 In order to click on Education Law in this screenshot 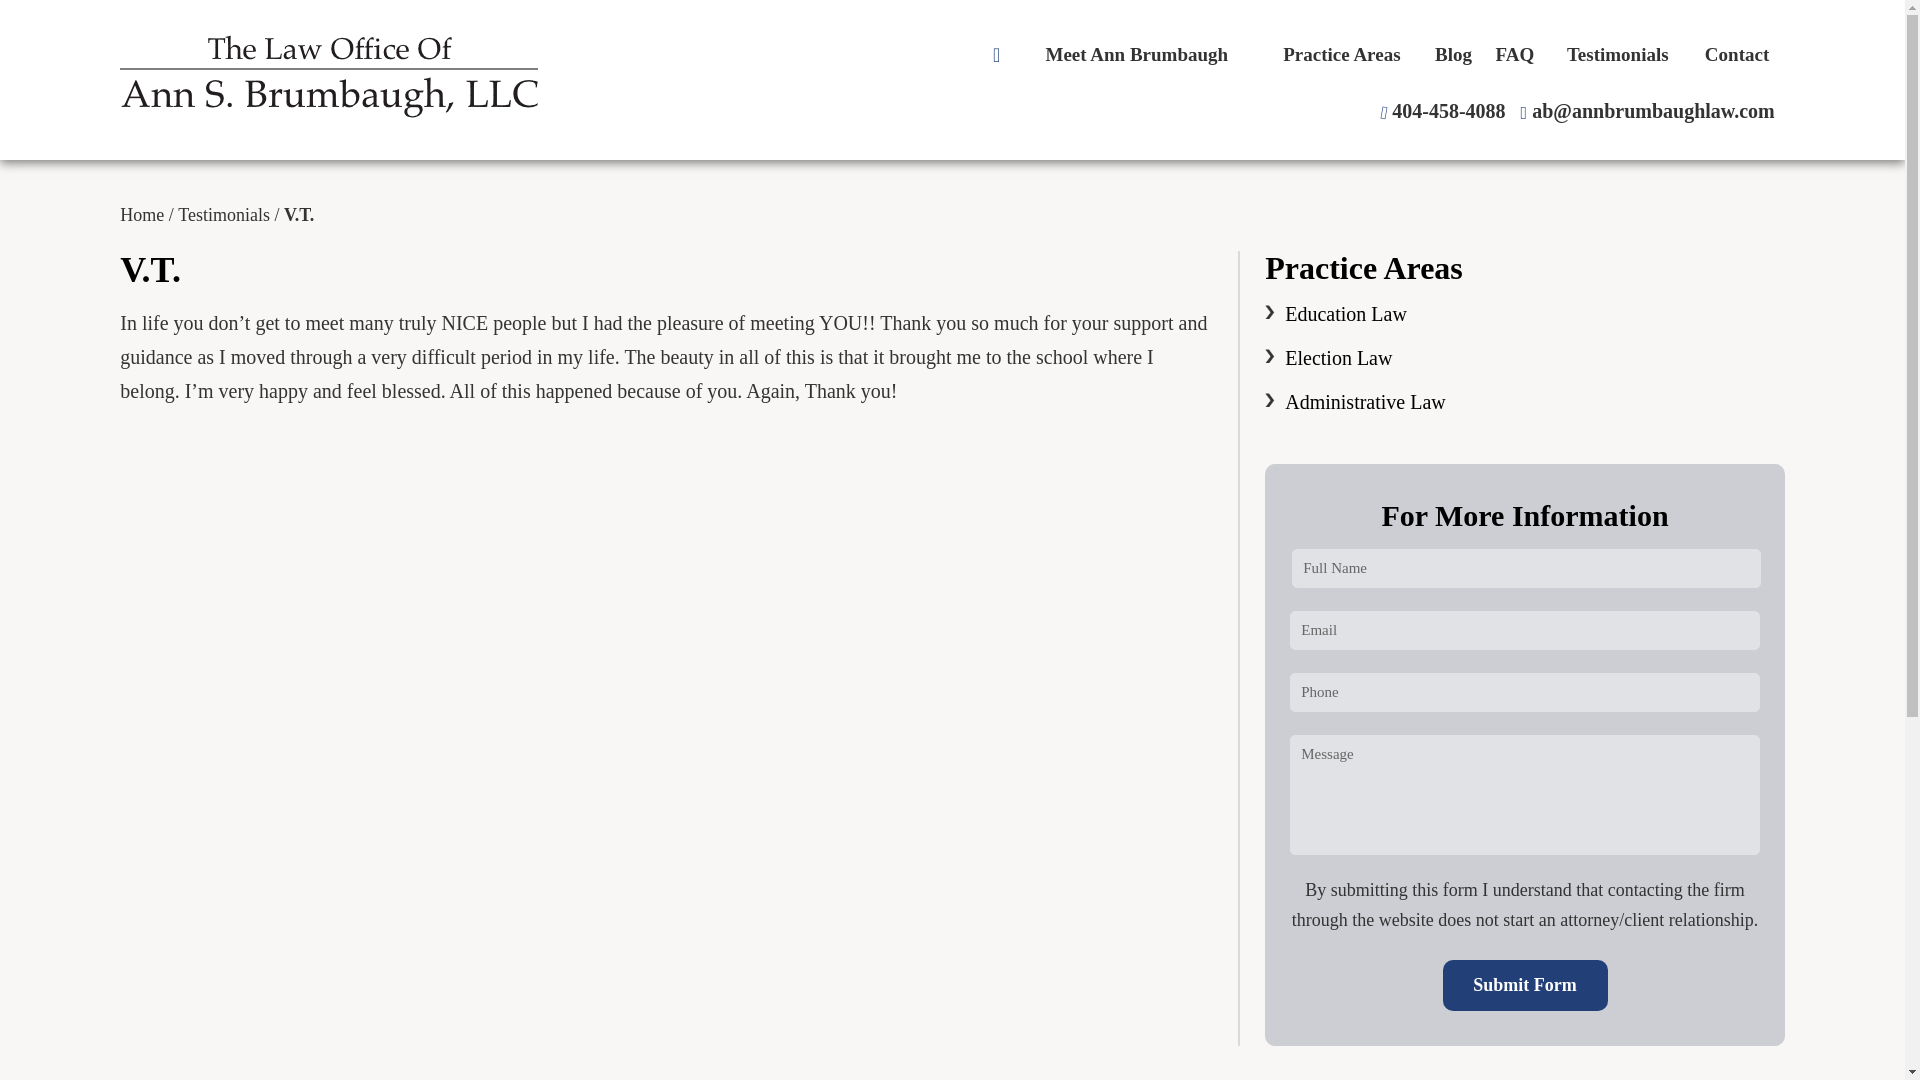, I will do `click(1346, 314)`.